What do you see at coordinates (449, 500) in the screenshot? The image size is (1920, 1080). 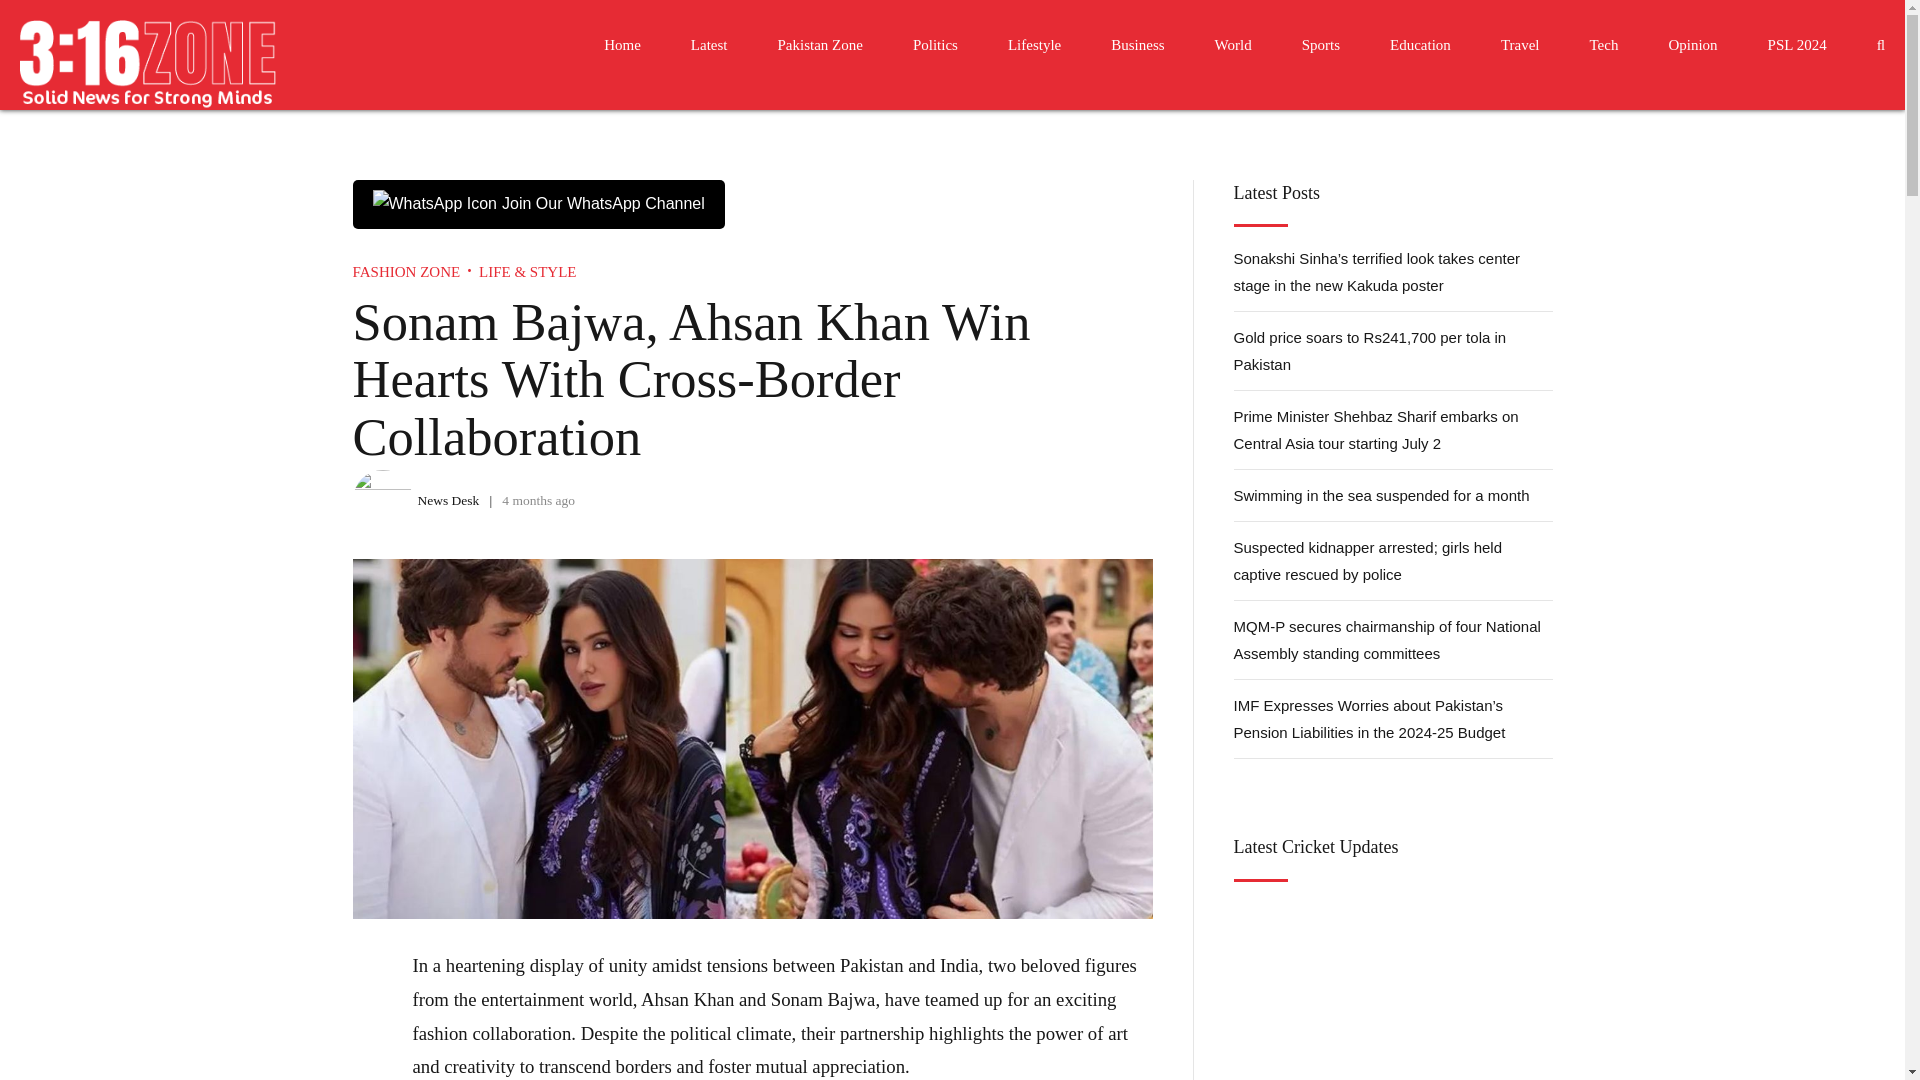 I see `News Desk` at bounding box center [449, 500].